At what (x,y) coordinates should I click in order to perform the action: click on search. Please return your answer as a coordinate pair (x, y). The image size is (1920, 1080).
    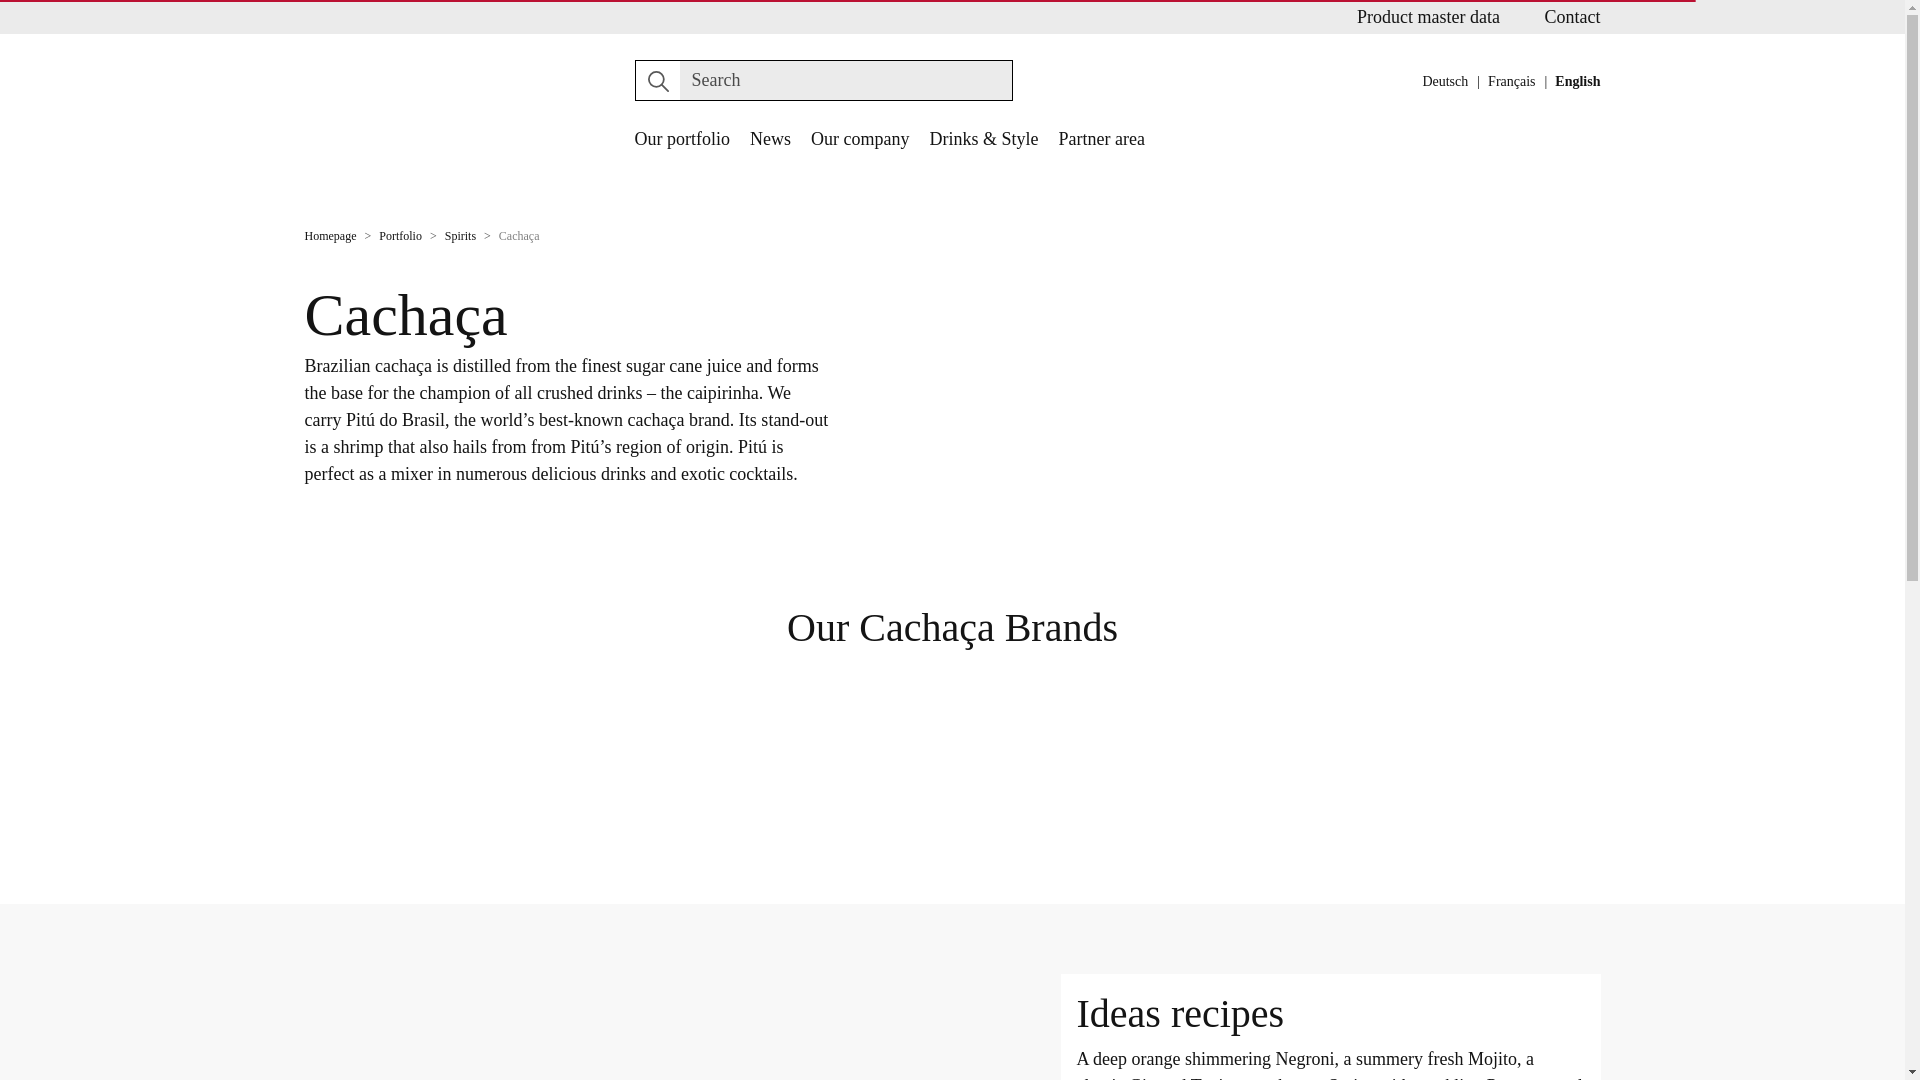
    Looking at the image, I should click on (658, 80).